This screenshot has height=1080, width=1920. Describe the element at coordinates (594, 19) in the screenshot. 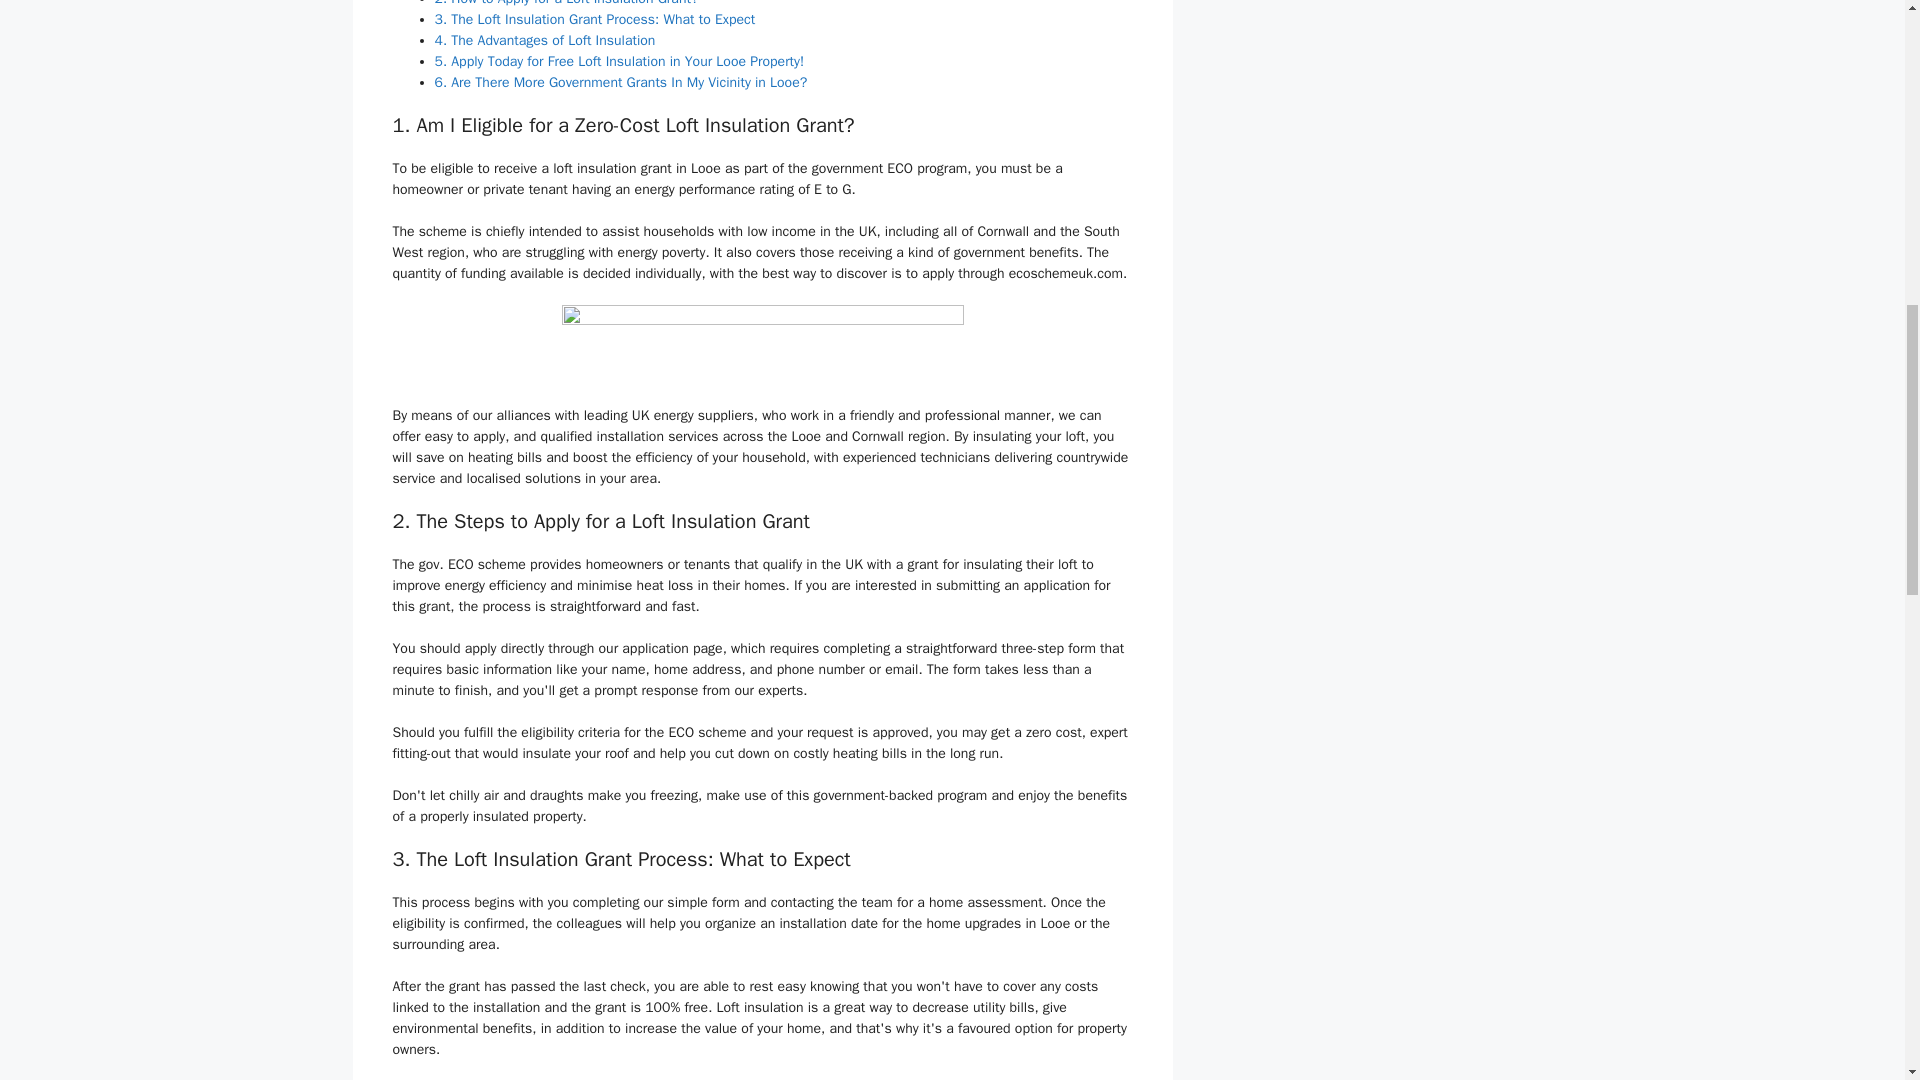

I see `3. The Loft Insulation Grant Process: What to Expect` at that location.